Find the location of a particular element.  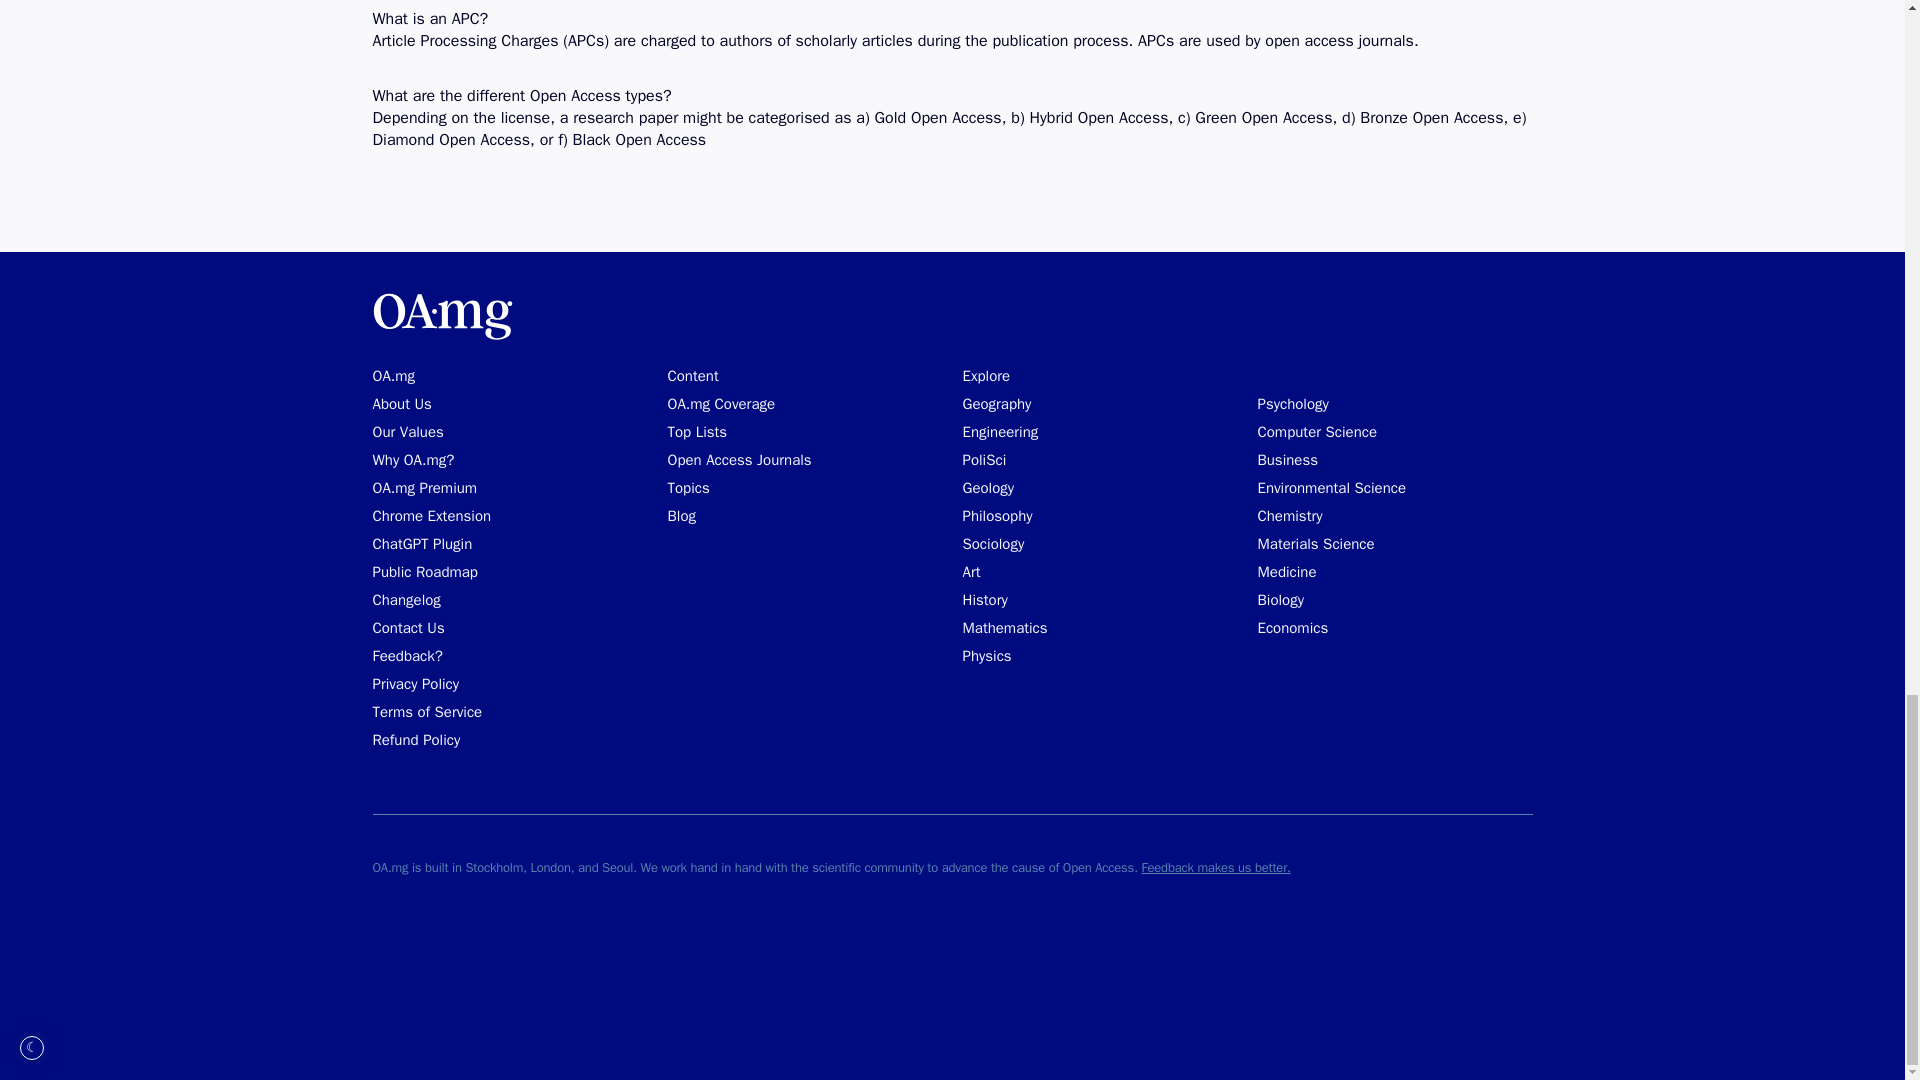

About Us is located at coordinates (401, 403).